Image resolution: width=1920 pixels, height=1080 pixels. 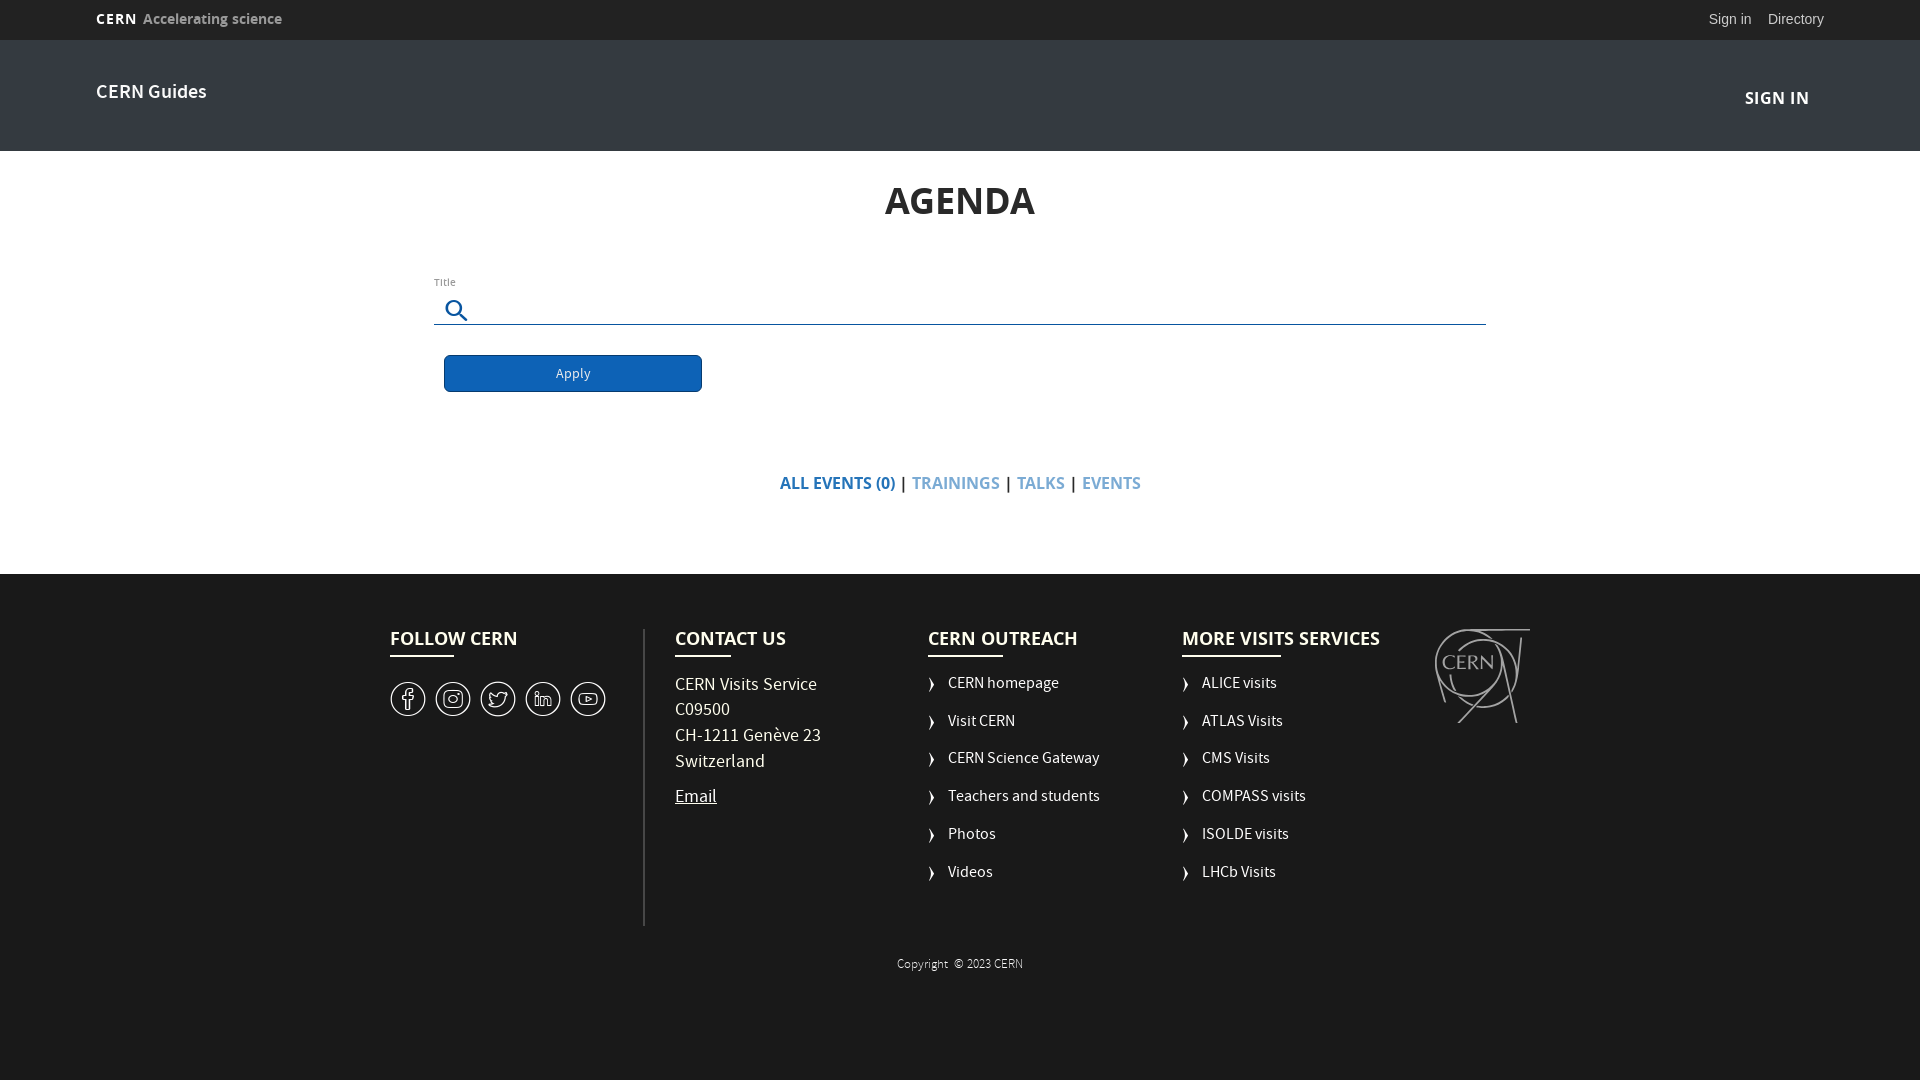 I want to click on COMPASS visits, so click(x=1244, y=806).